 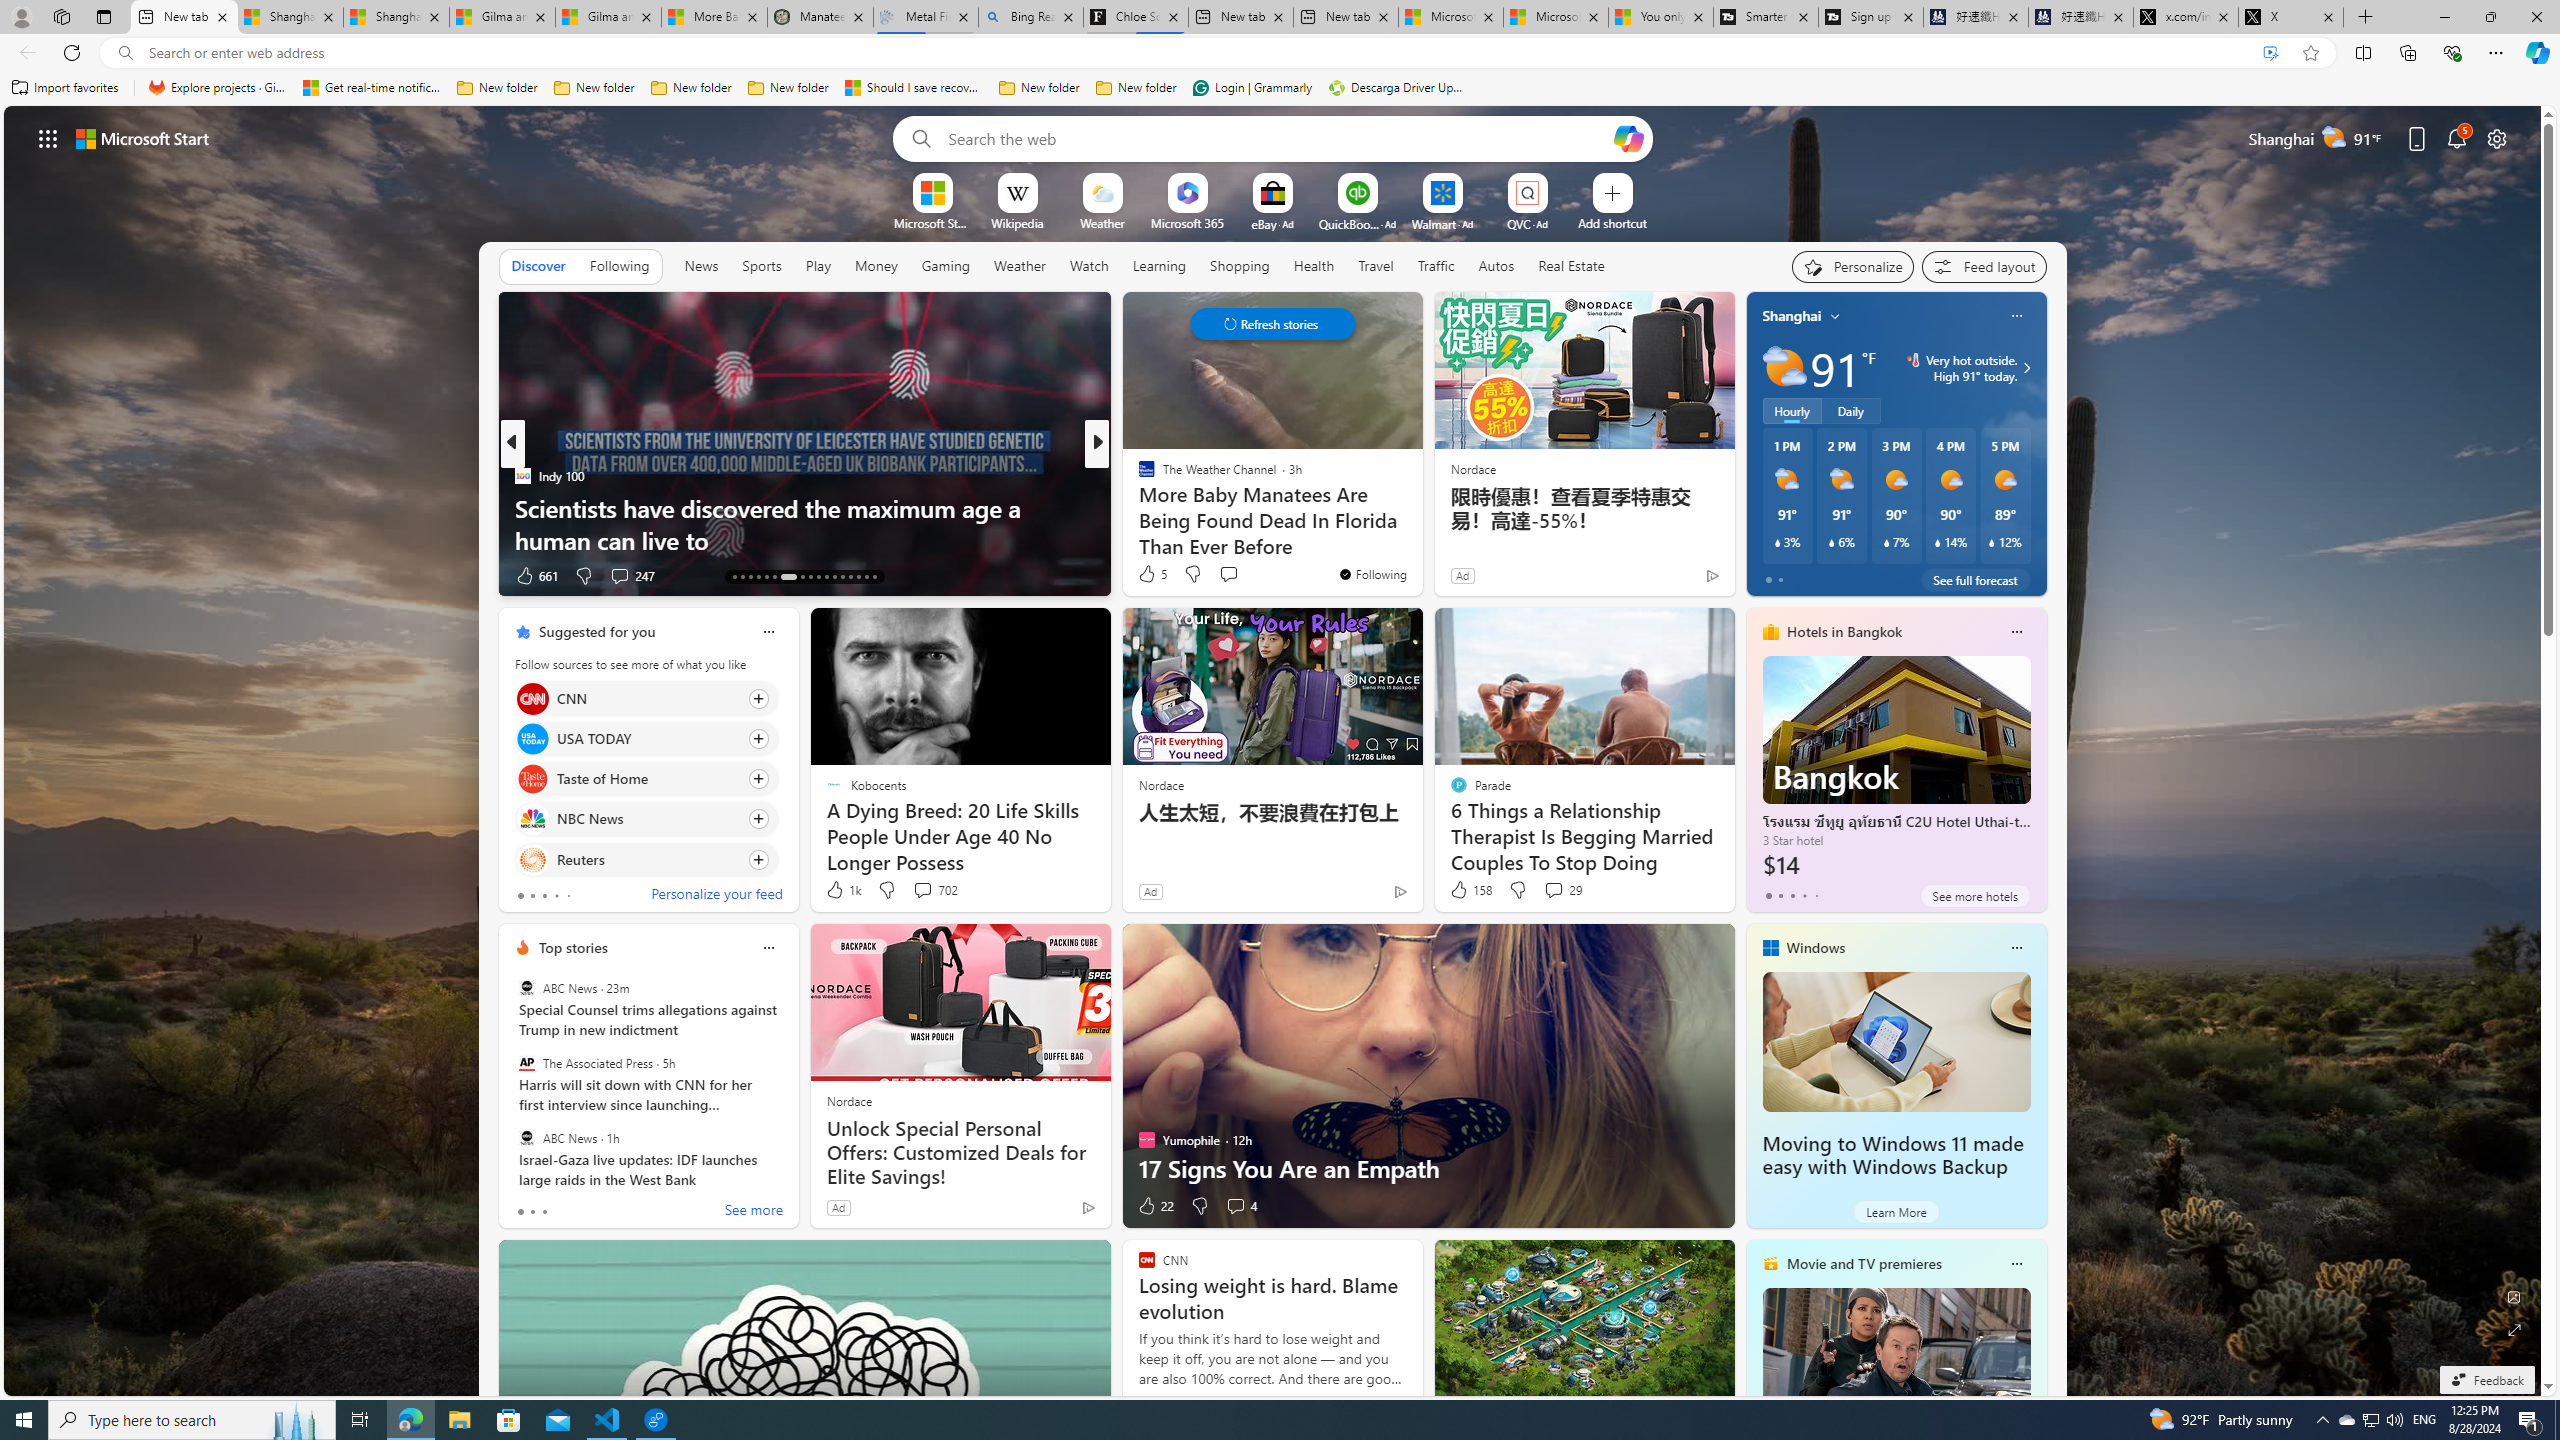 I want to click on Real Estate, so click(x=1571, y=266).